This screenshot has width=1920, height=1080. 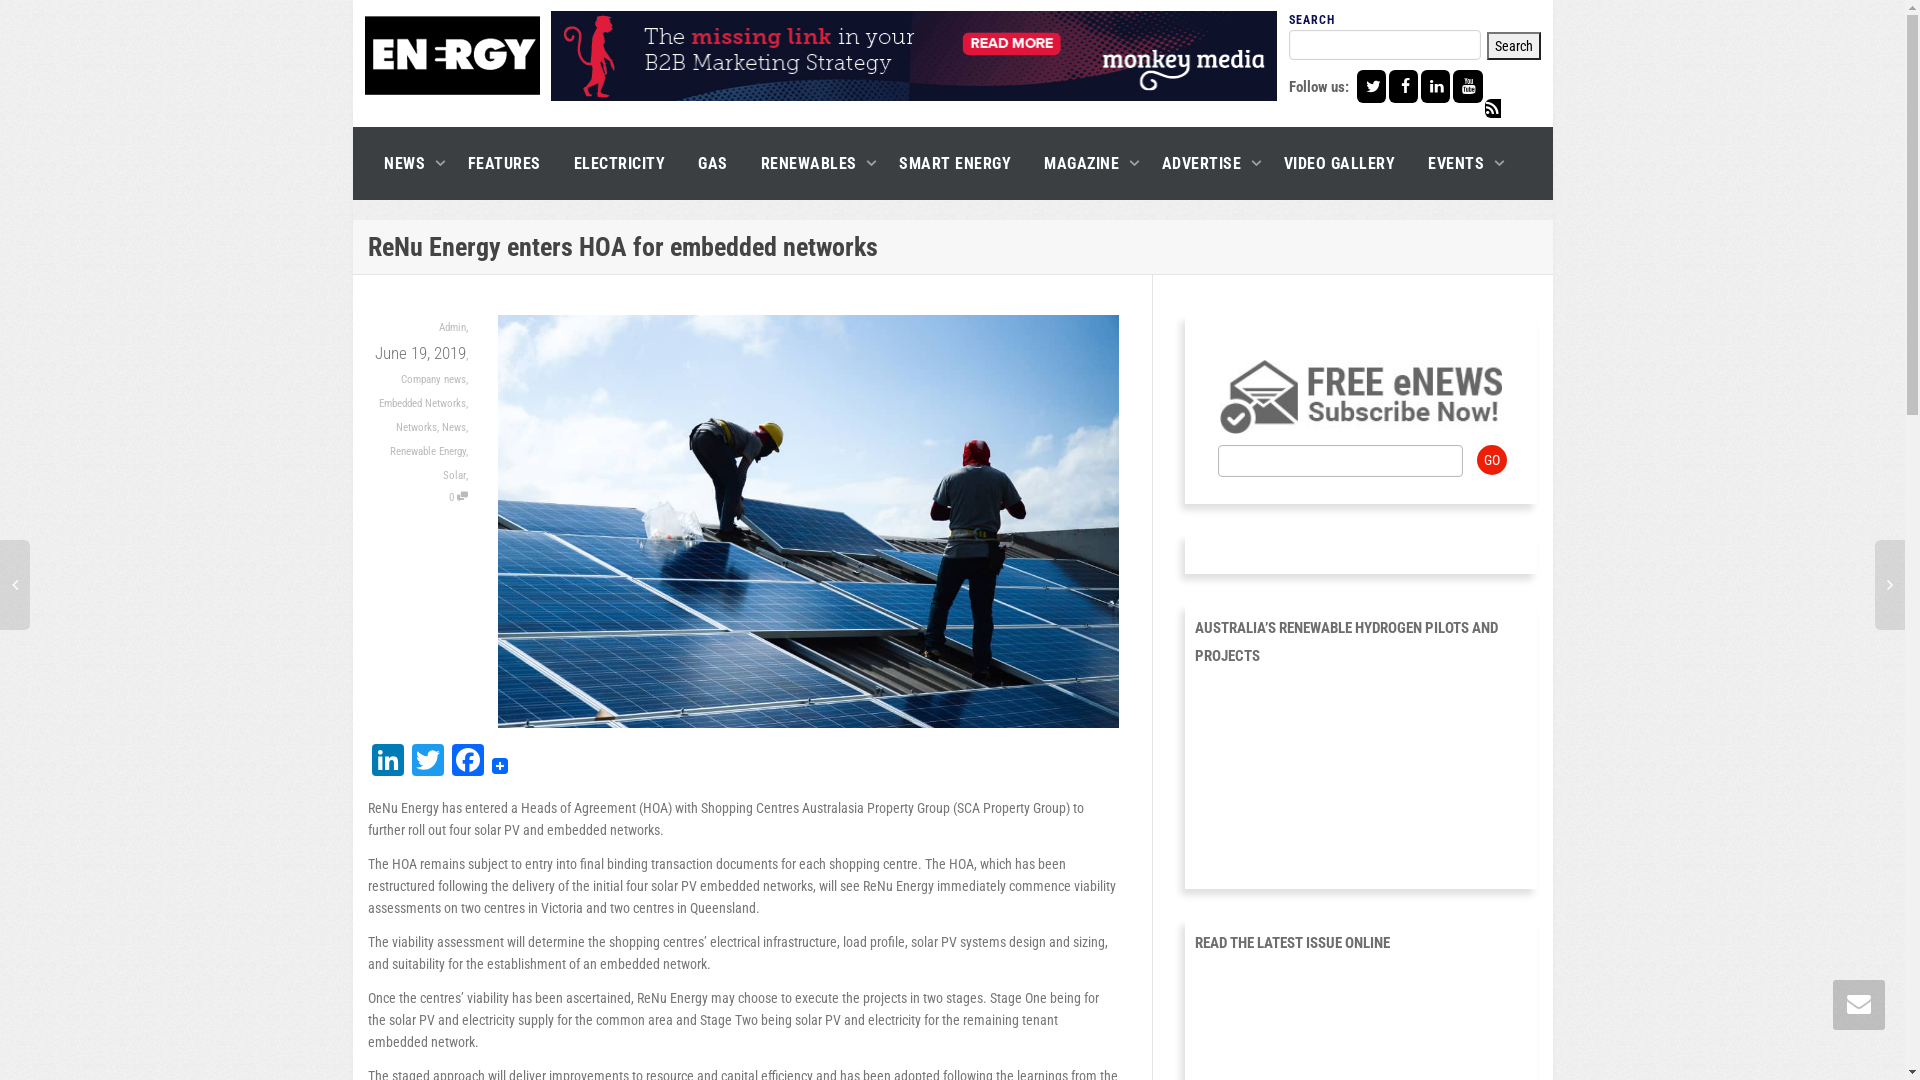 I want to click on LinkedIn, so click(x=388, y=762).